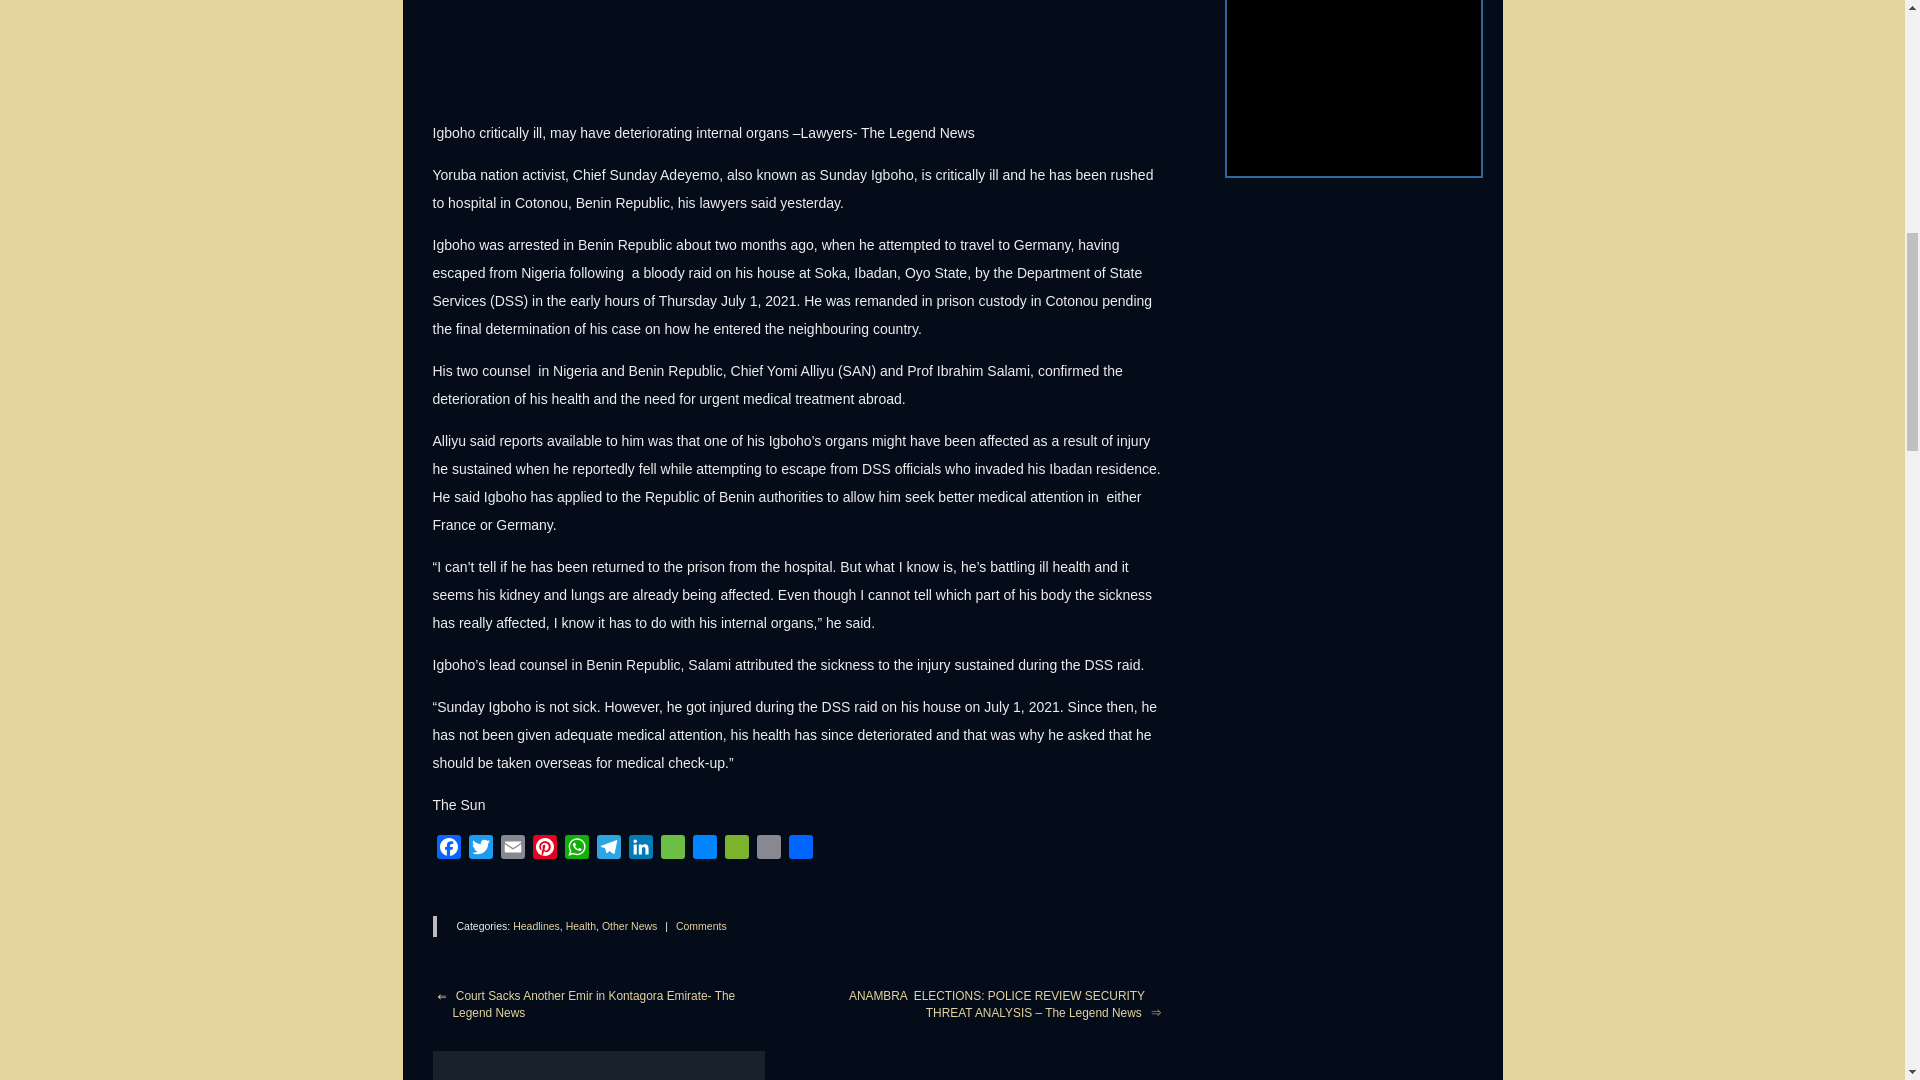 The image size is (1920, 1080). What do you see at coordinates (448, 850) in the screenshot?
I see `Facebook` at bounding box center [448, 850].